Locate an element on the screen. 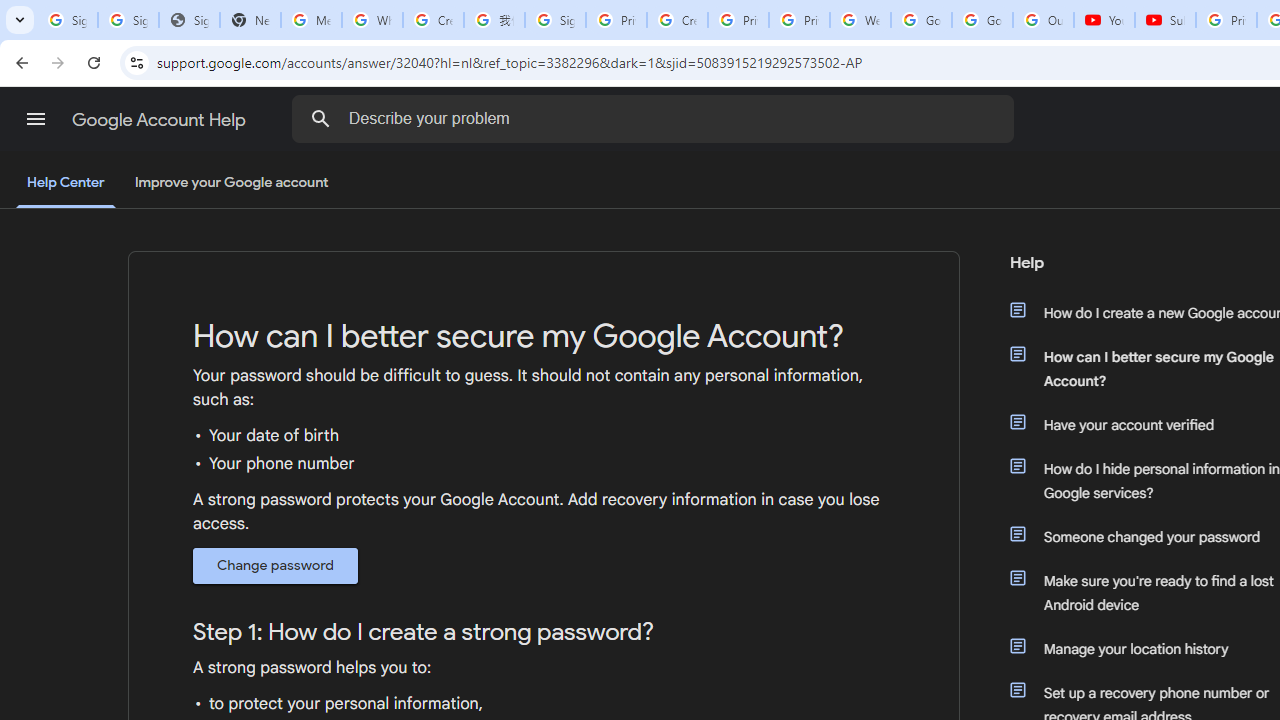 The image size is (1280, 720). Sign in - Google Accounts is located at coordinates (555, 20).